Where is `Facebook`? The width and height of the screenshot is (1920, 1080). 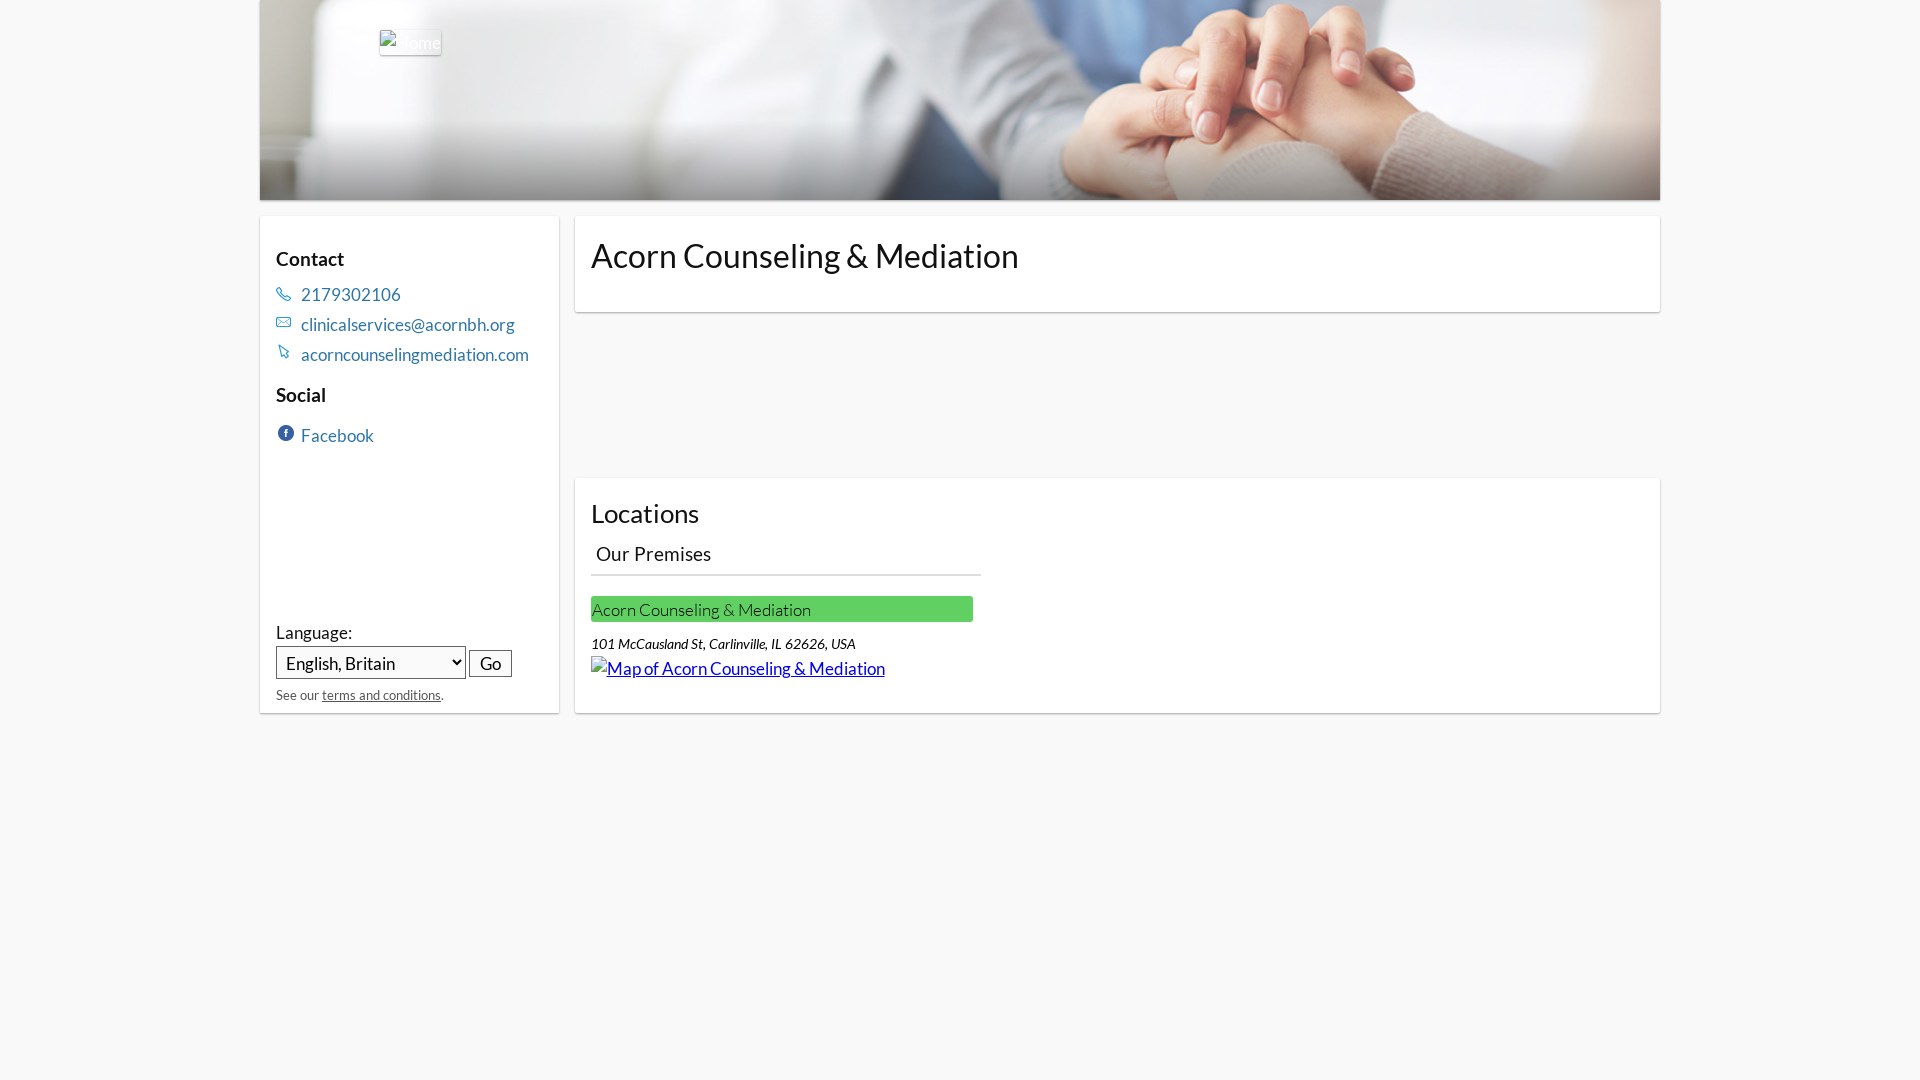 Facebook is located at coordinates (338, 436).